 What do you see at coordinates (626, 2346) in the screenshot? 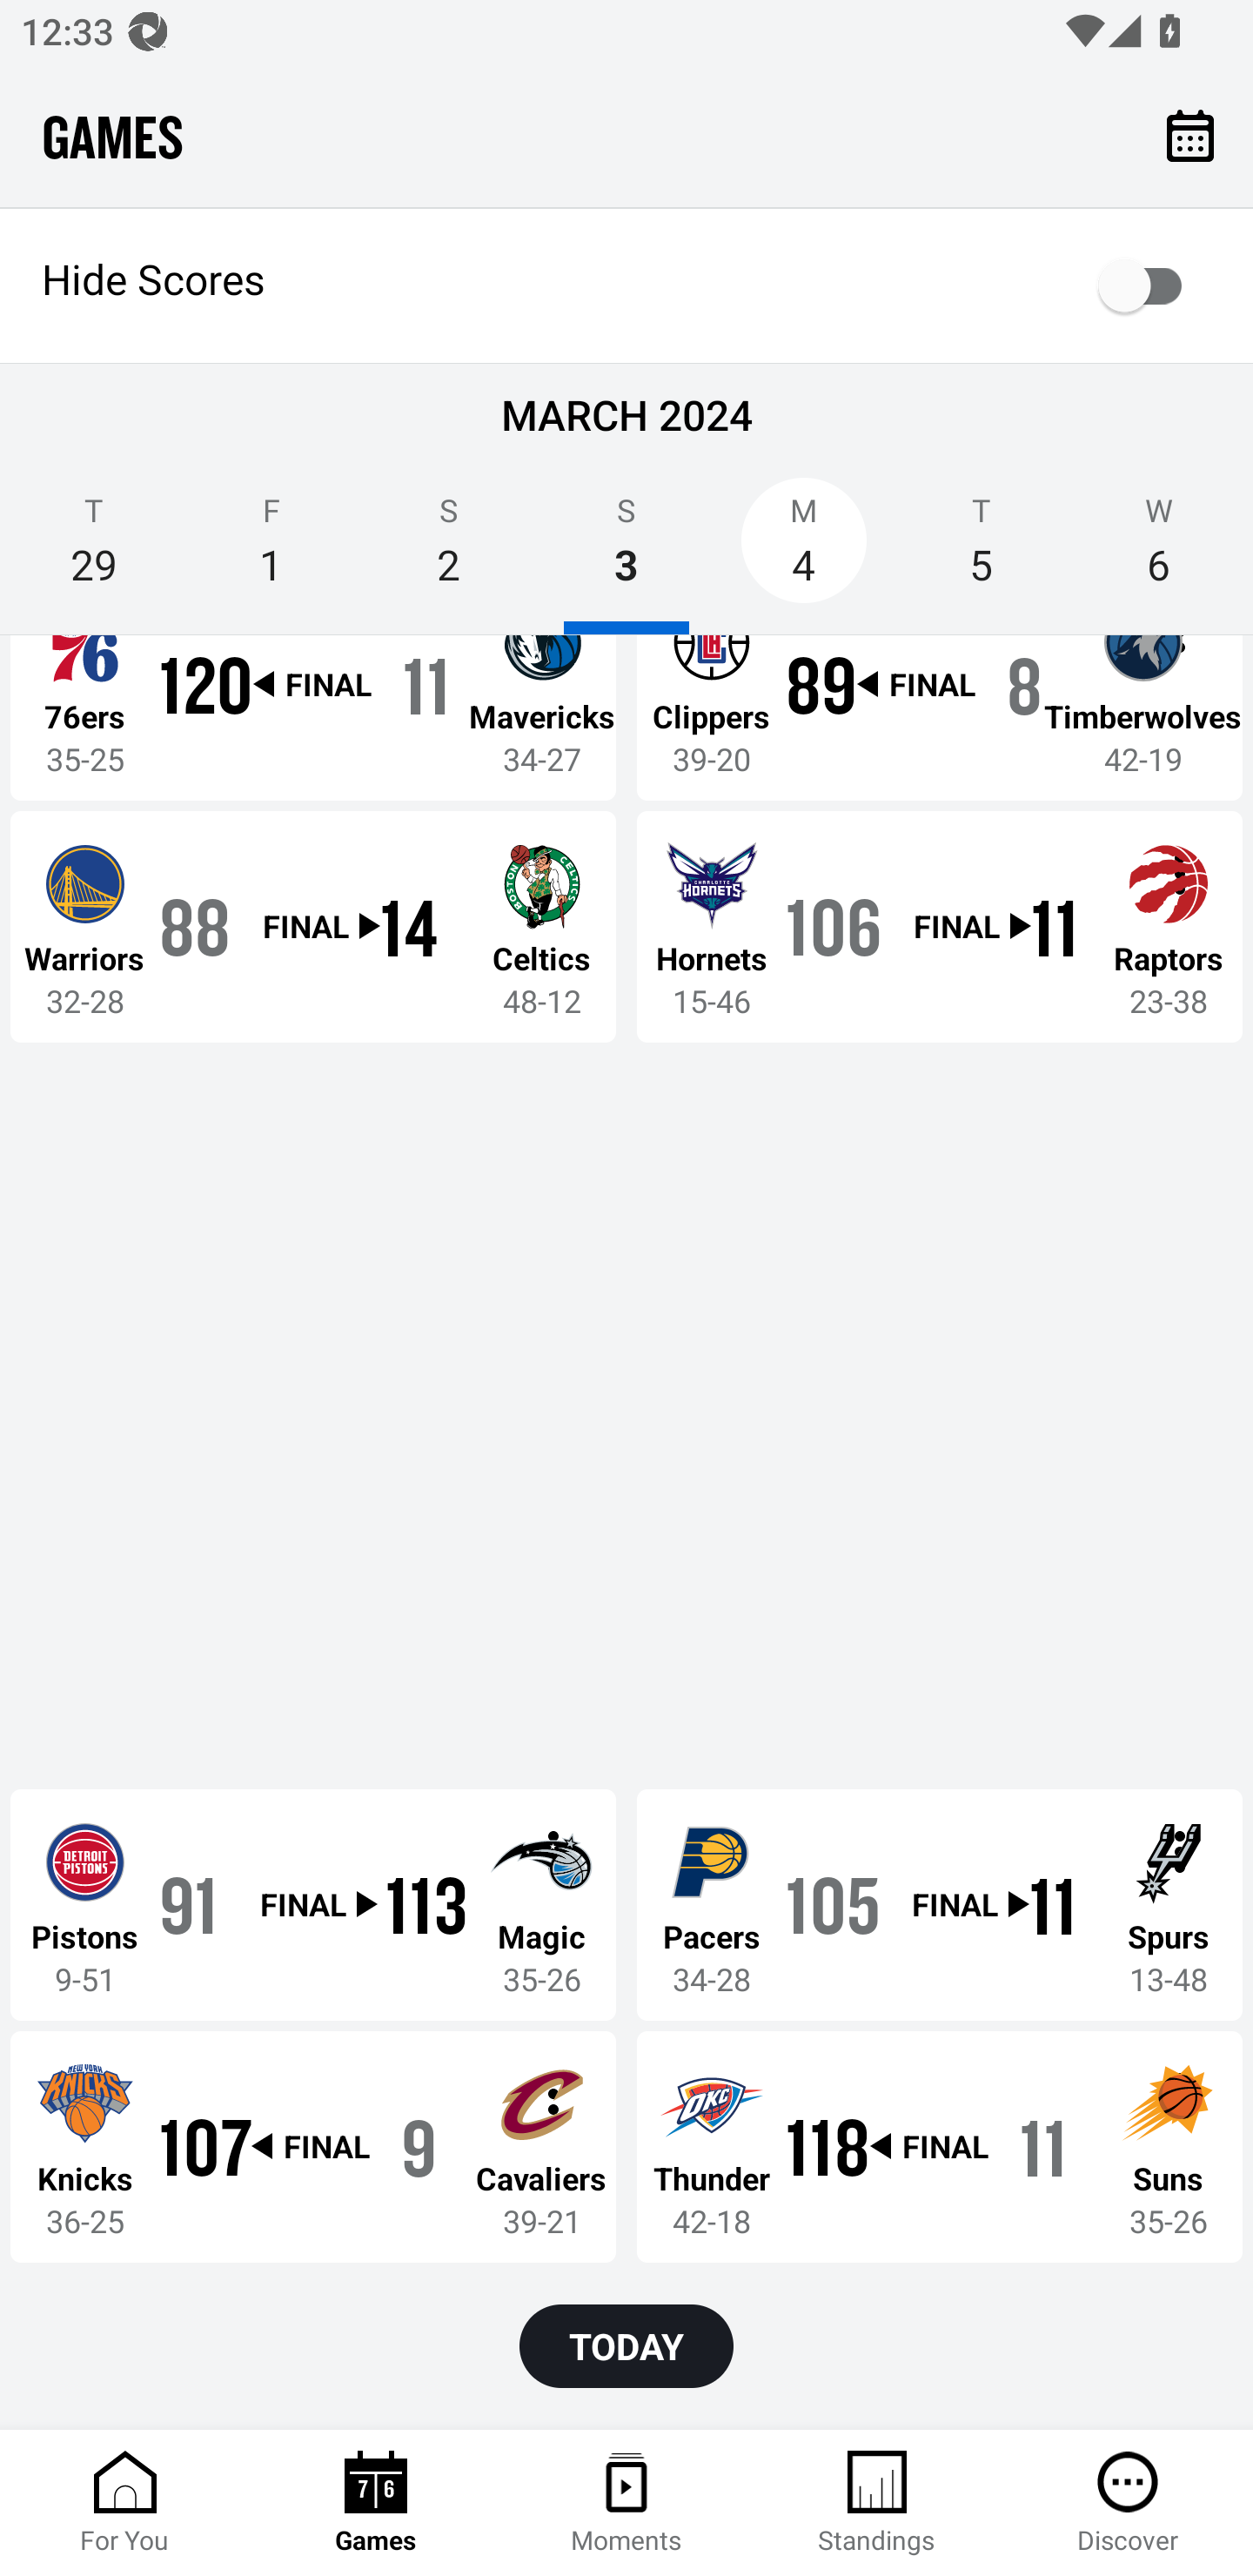
I see `TODAY` at bounding box center [626, 2346].